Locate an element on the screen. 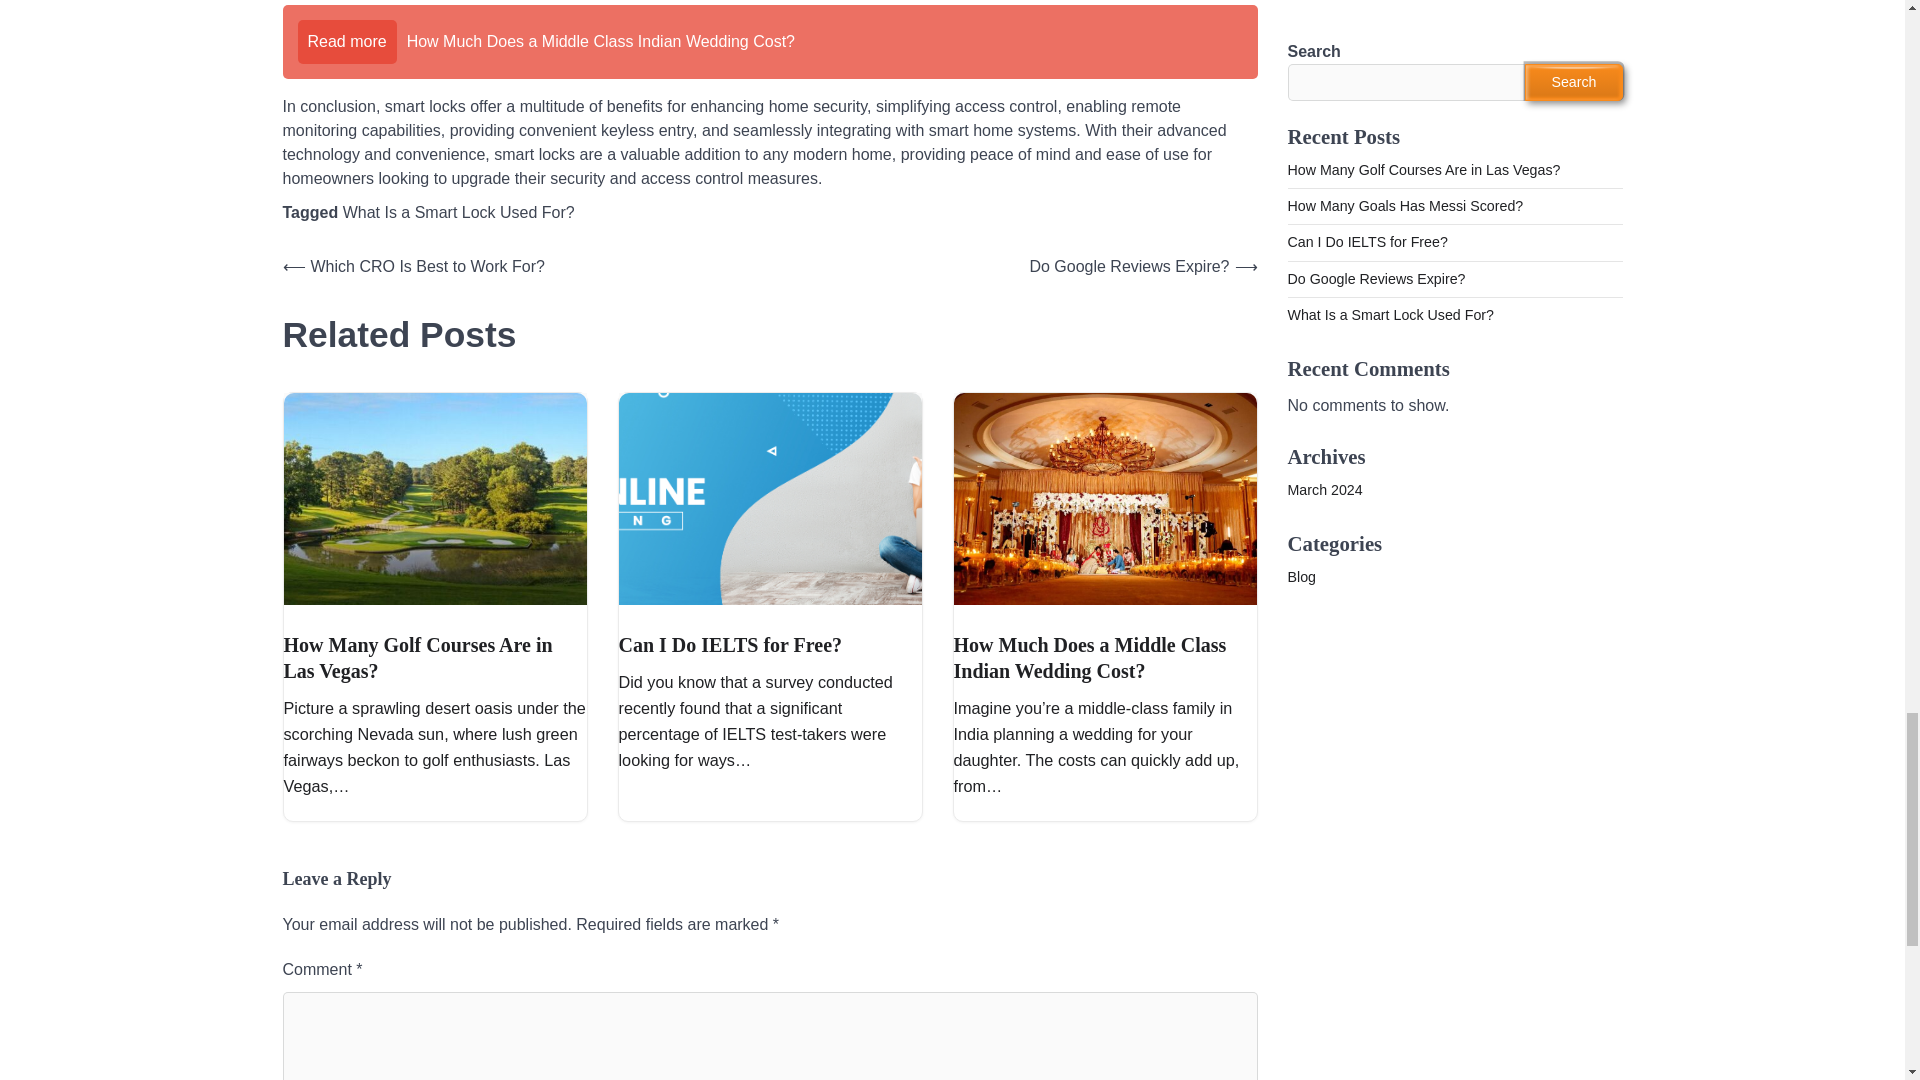  Can I Do IELTS for Free? is located at coordinates (730, 644).